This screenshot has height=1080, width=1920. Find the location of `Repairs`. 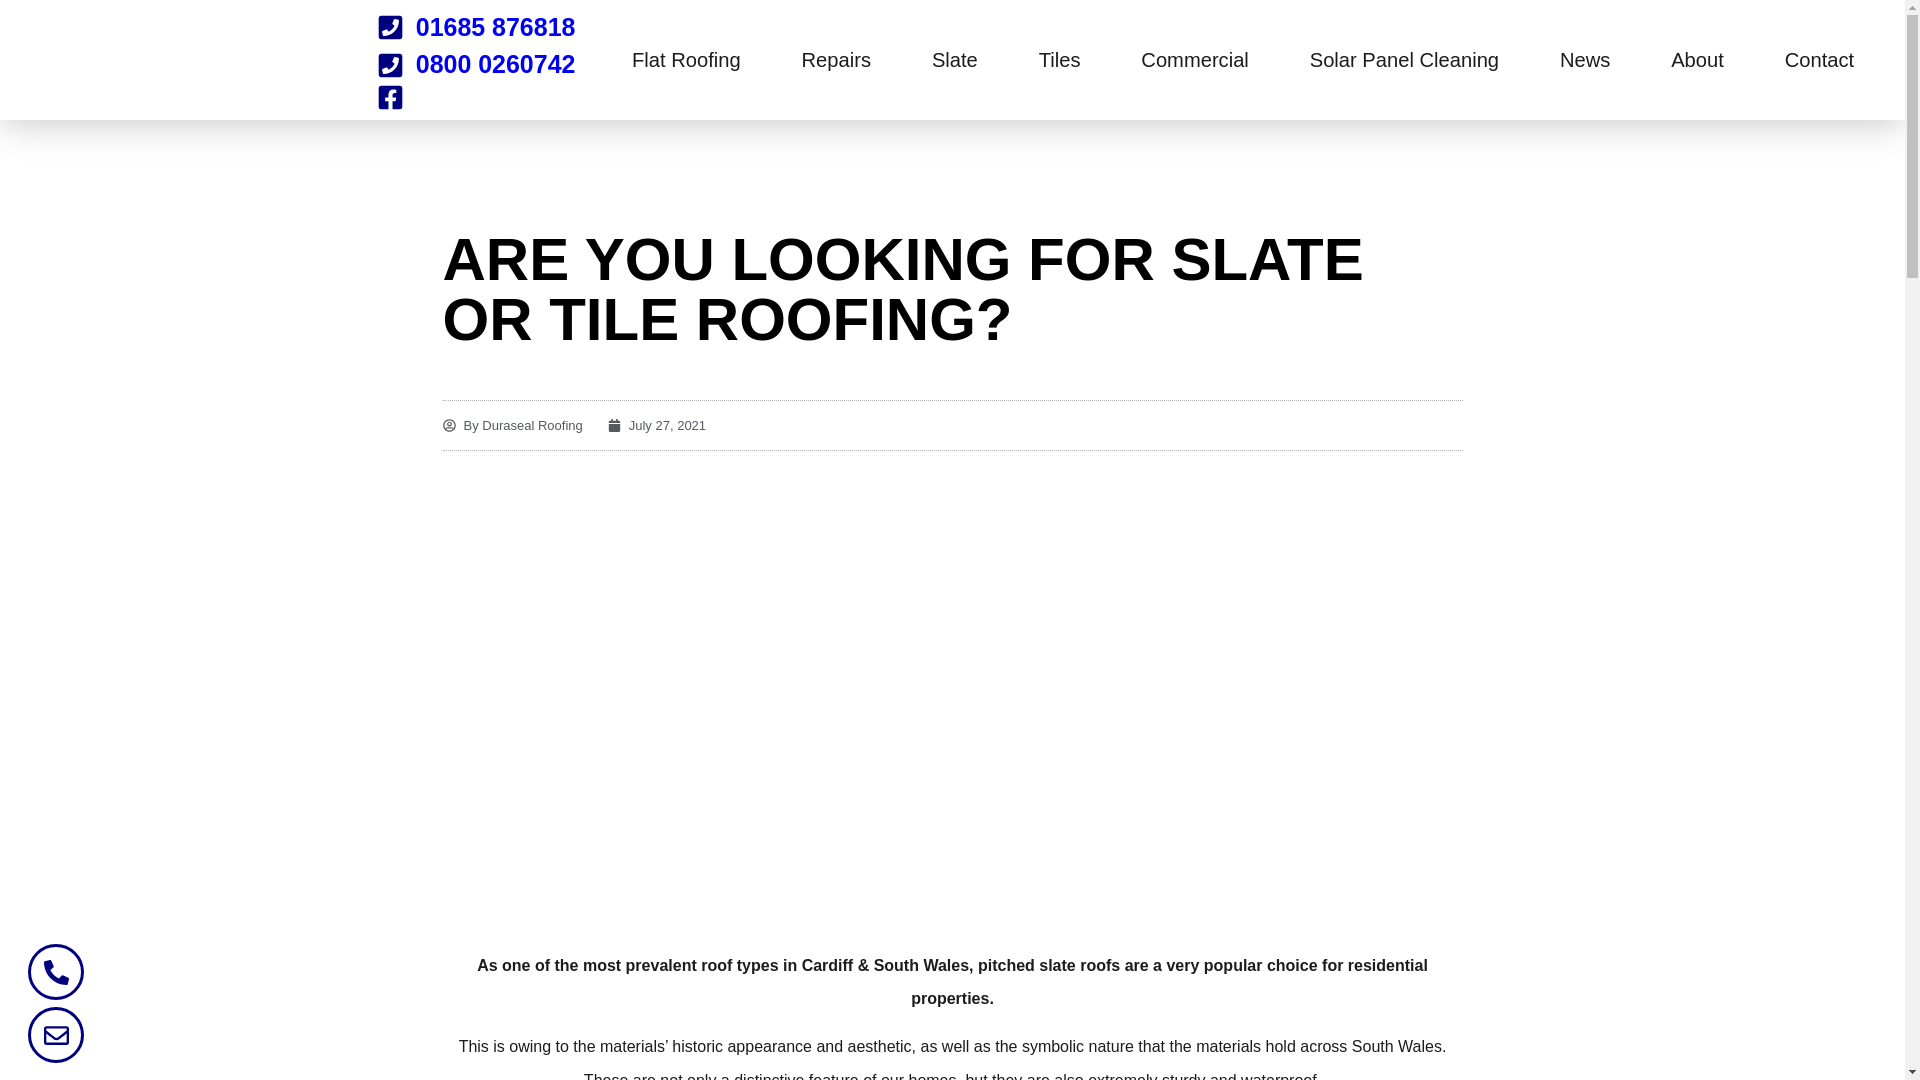

Repairs is located at coordinates (836, 60).